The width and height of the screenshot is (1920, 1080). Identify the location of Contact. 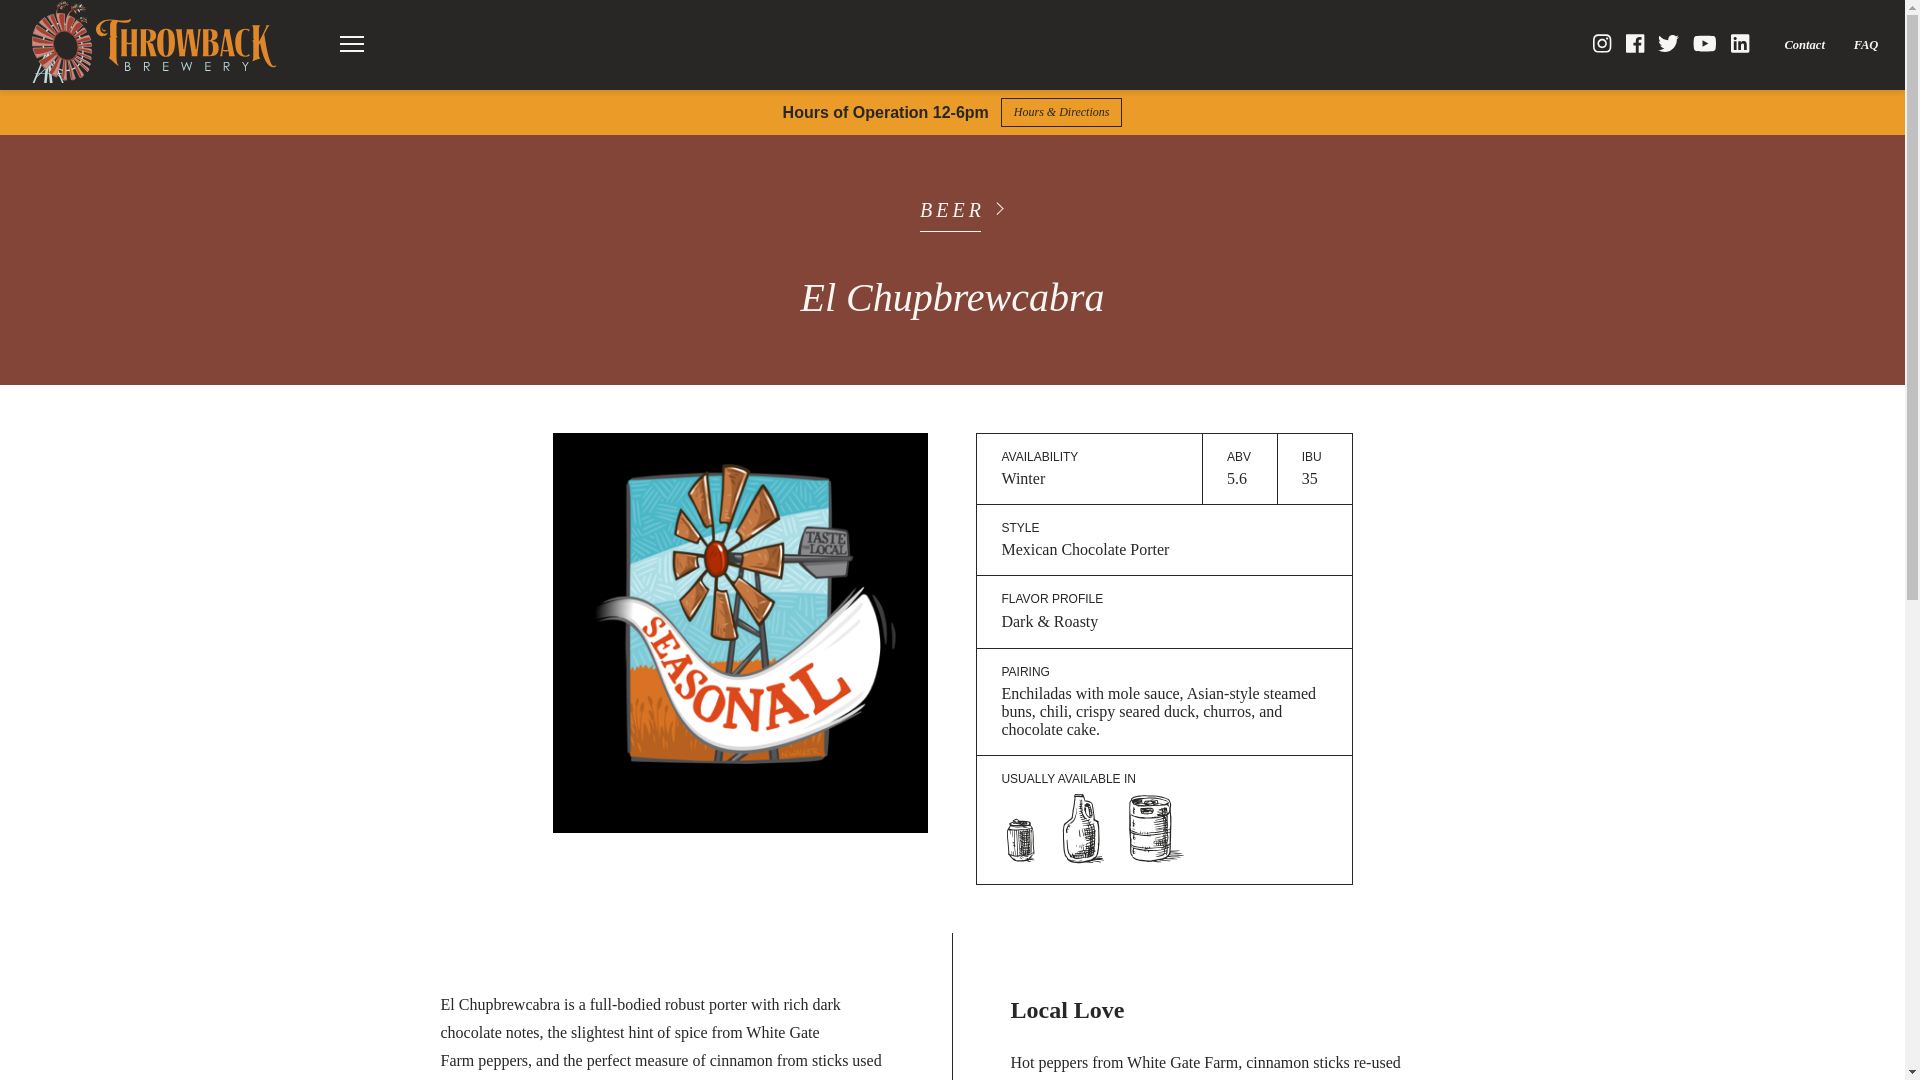
(1804, 44).